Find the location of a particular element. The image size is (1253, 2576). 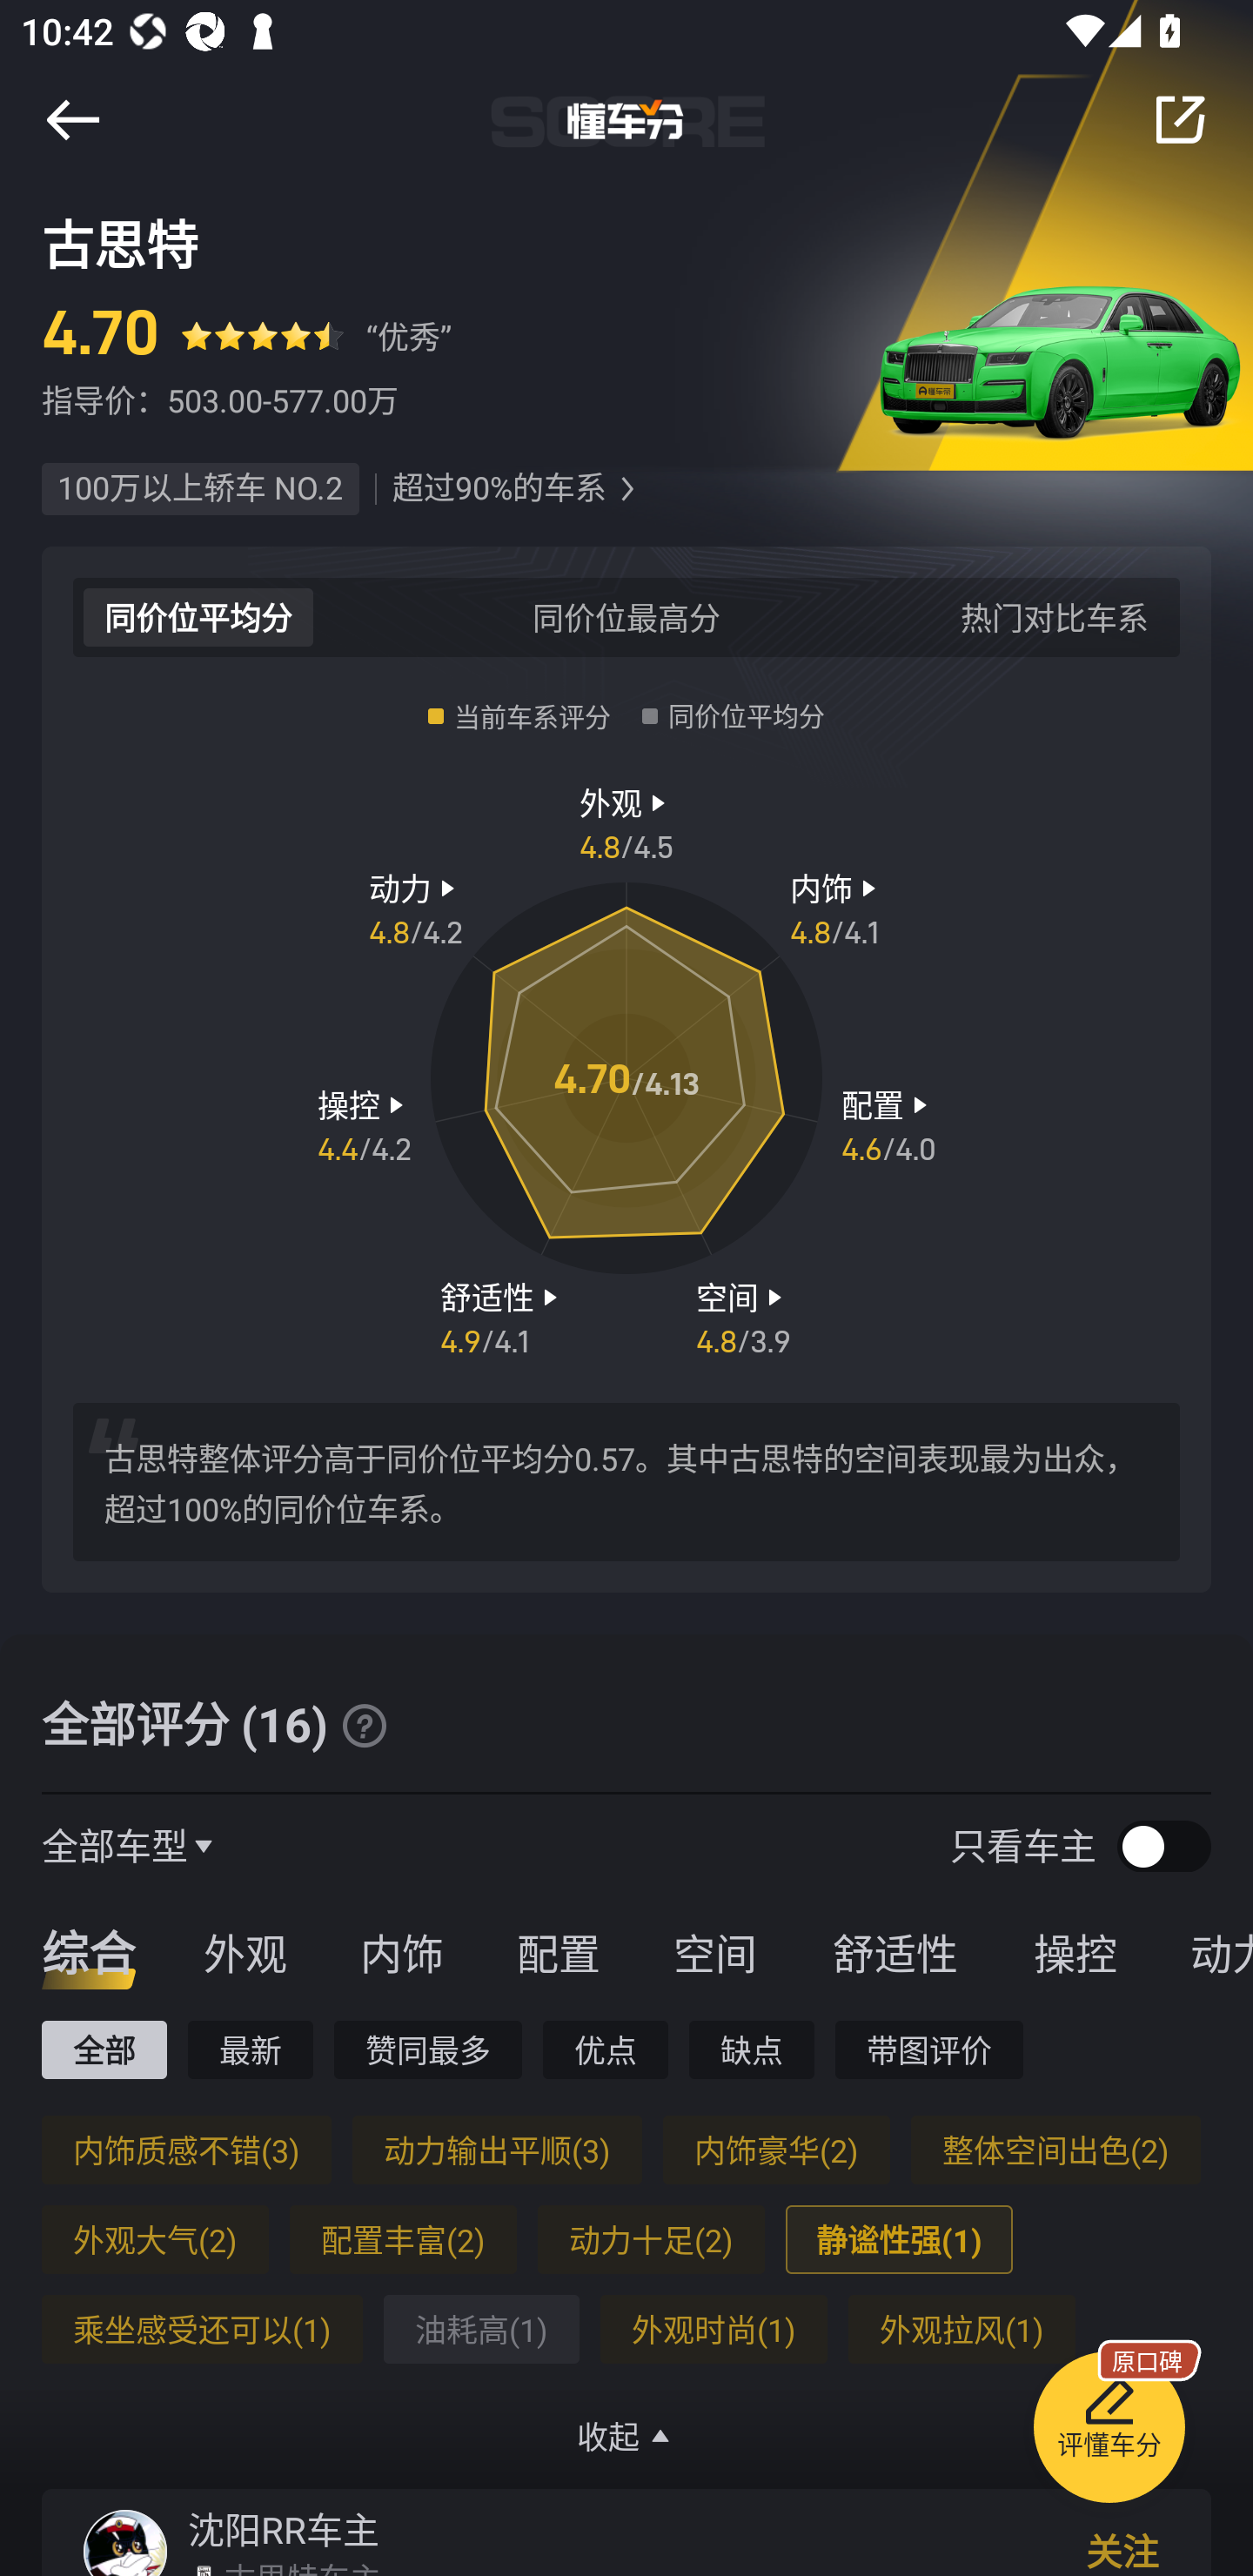

整体空间出色(2) is located at coordinates (1055, 2150).